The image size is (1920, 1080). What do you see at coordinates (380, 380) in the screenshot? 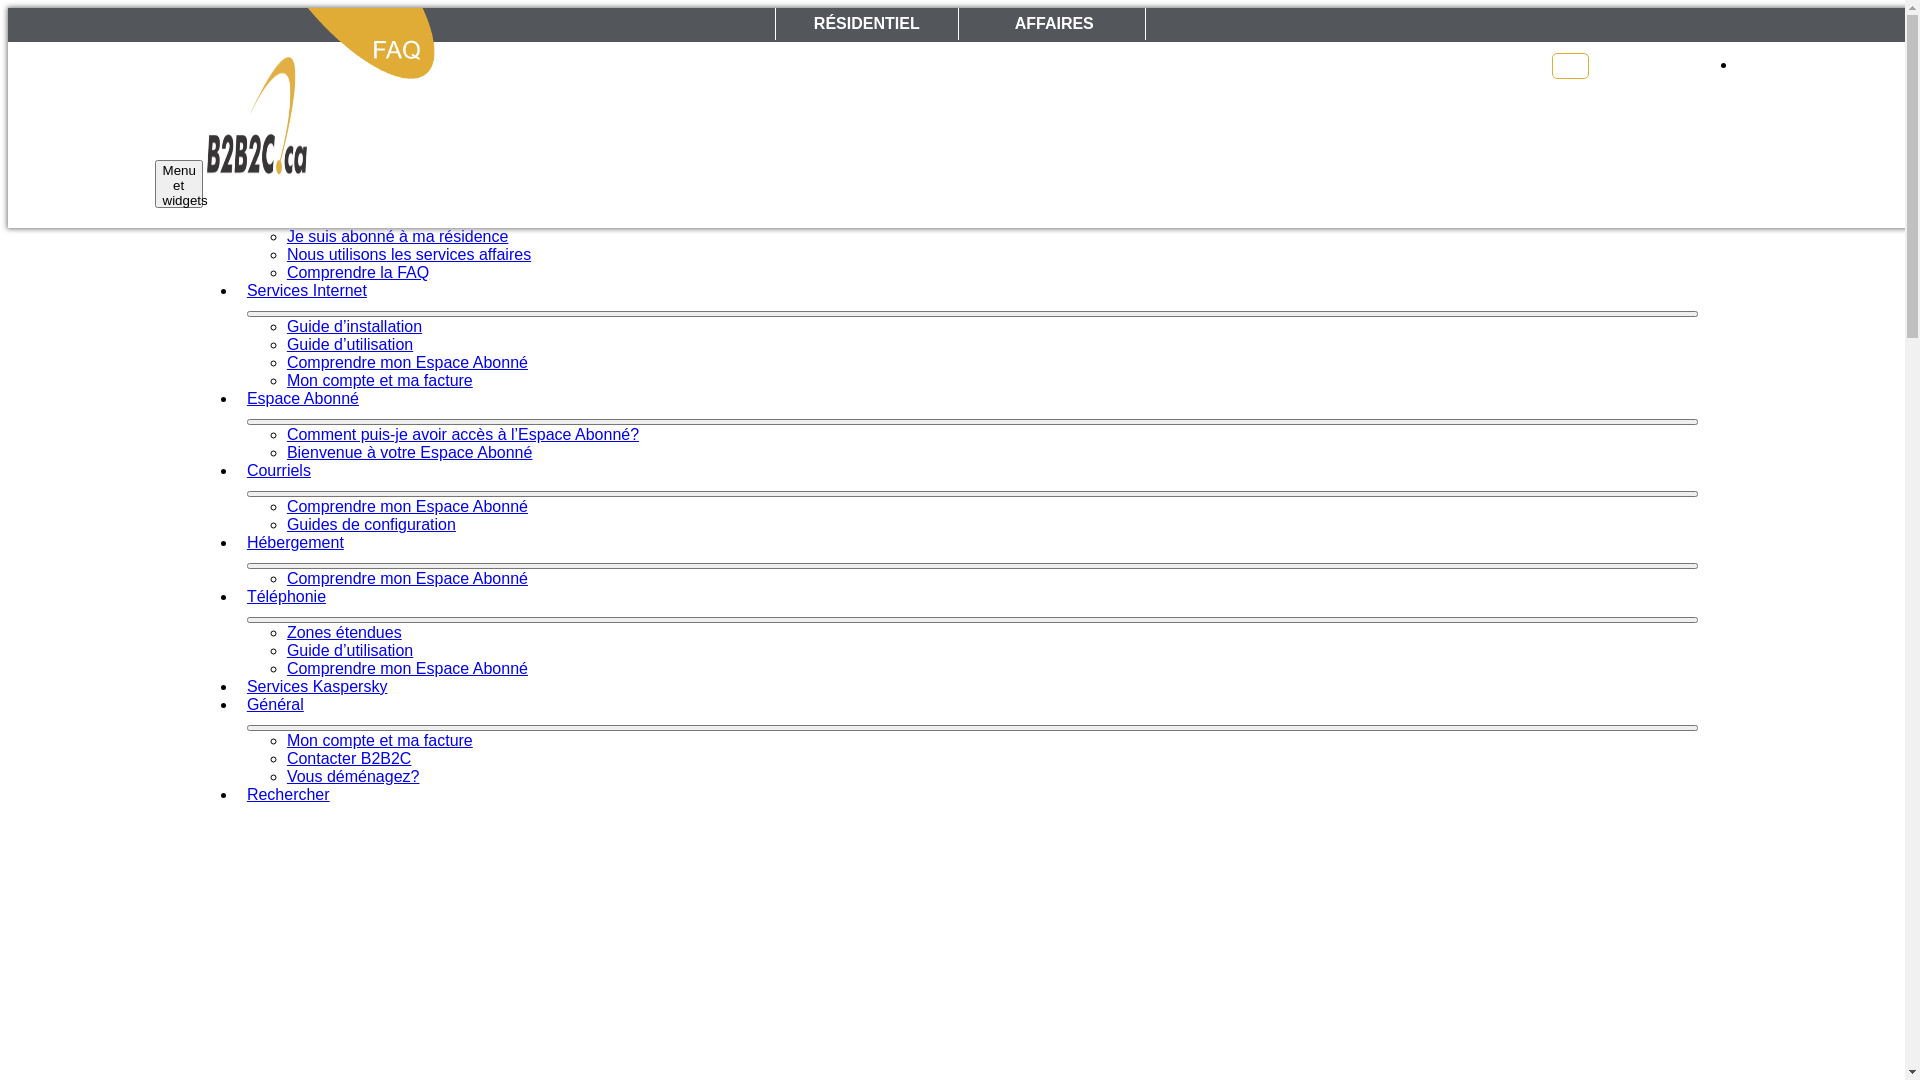
I see `Mon compte et ma facture` at bounding box center [380, 380].